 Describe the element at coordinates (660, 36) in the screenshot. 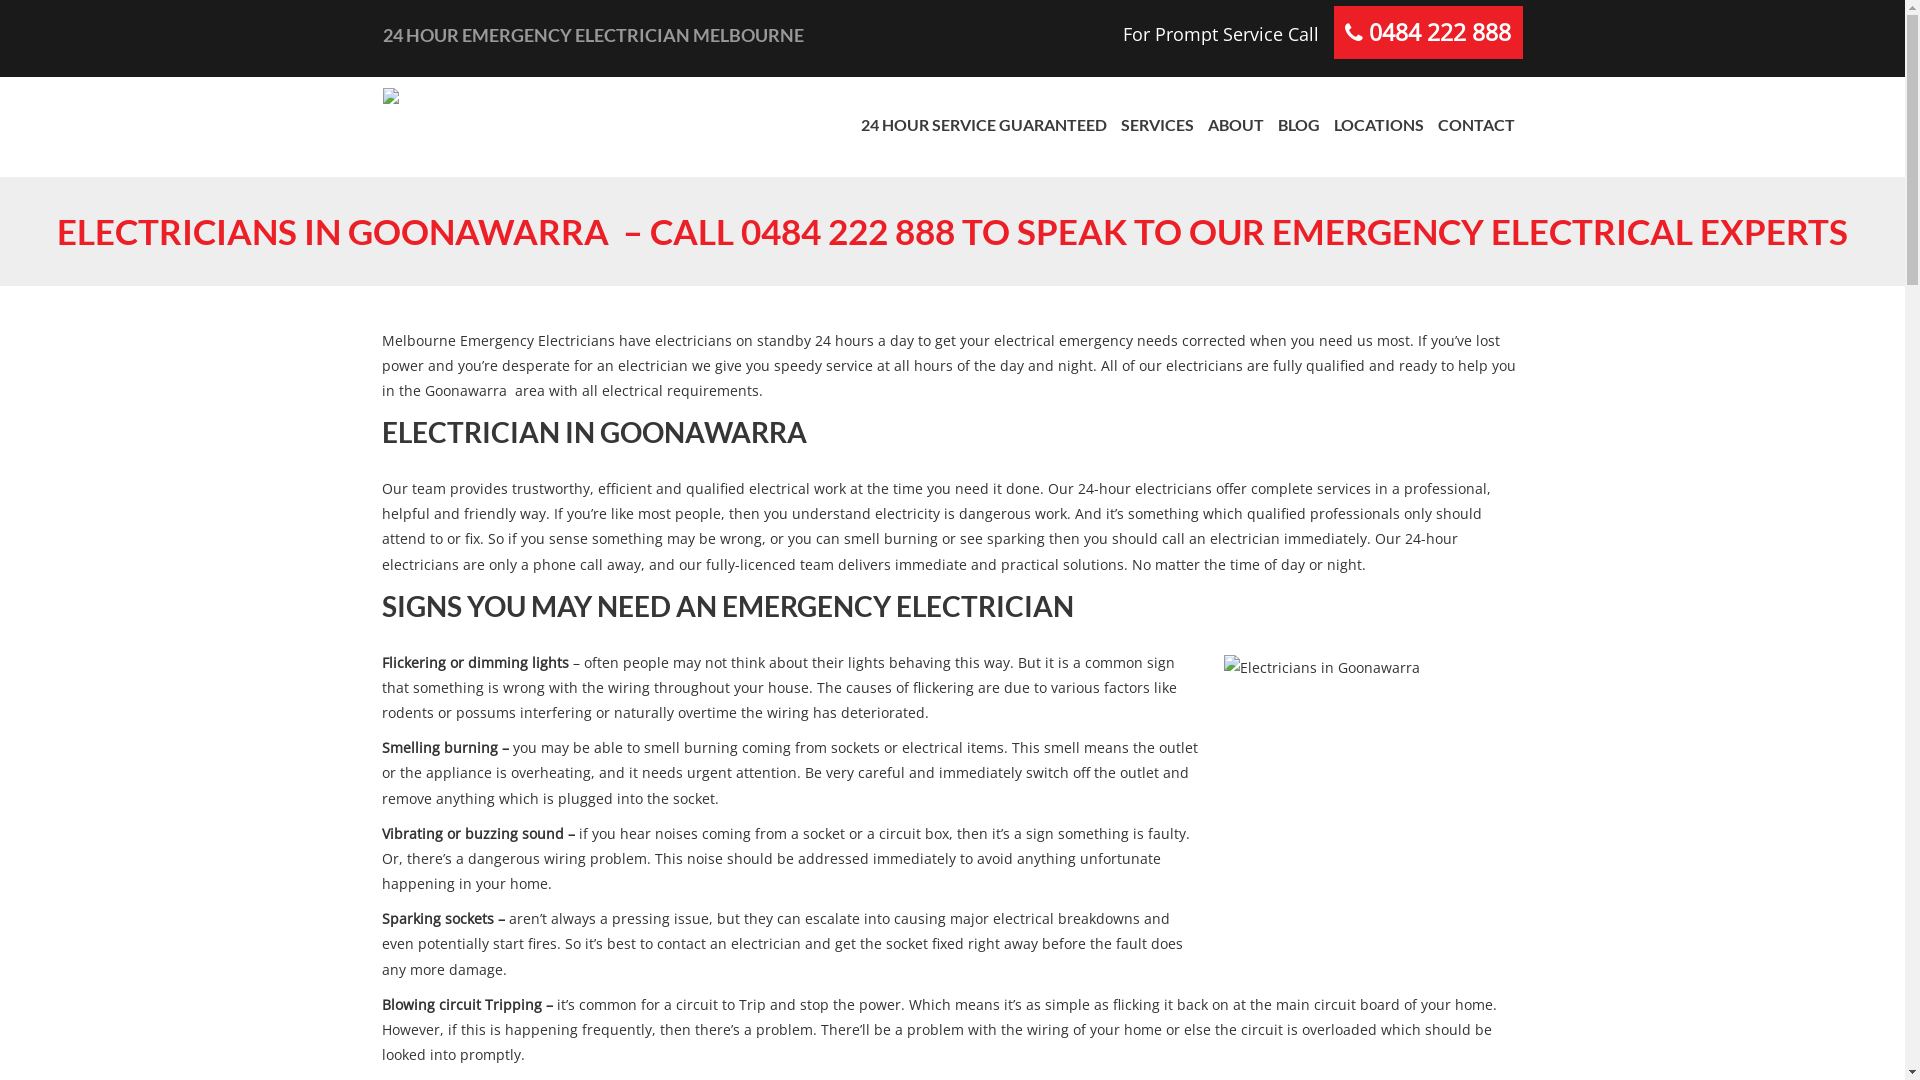

I see `24 HOUR EMERGENCY ELECTRICIAN MELBOURNE` at that location.